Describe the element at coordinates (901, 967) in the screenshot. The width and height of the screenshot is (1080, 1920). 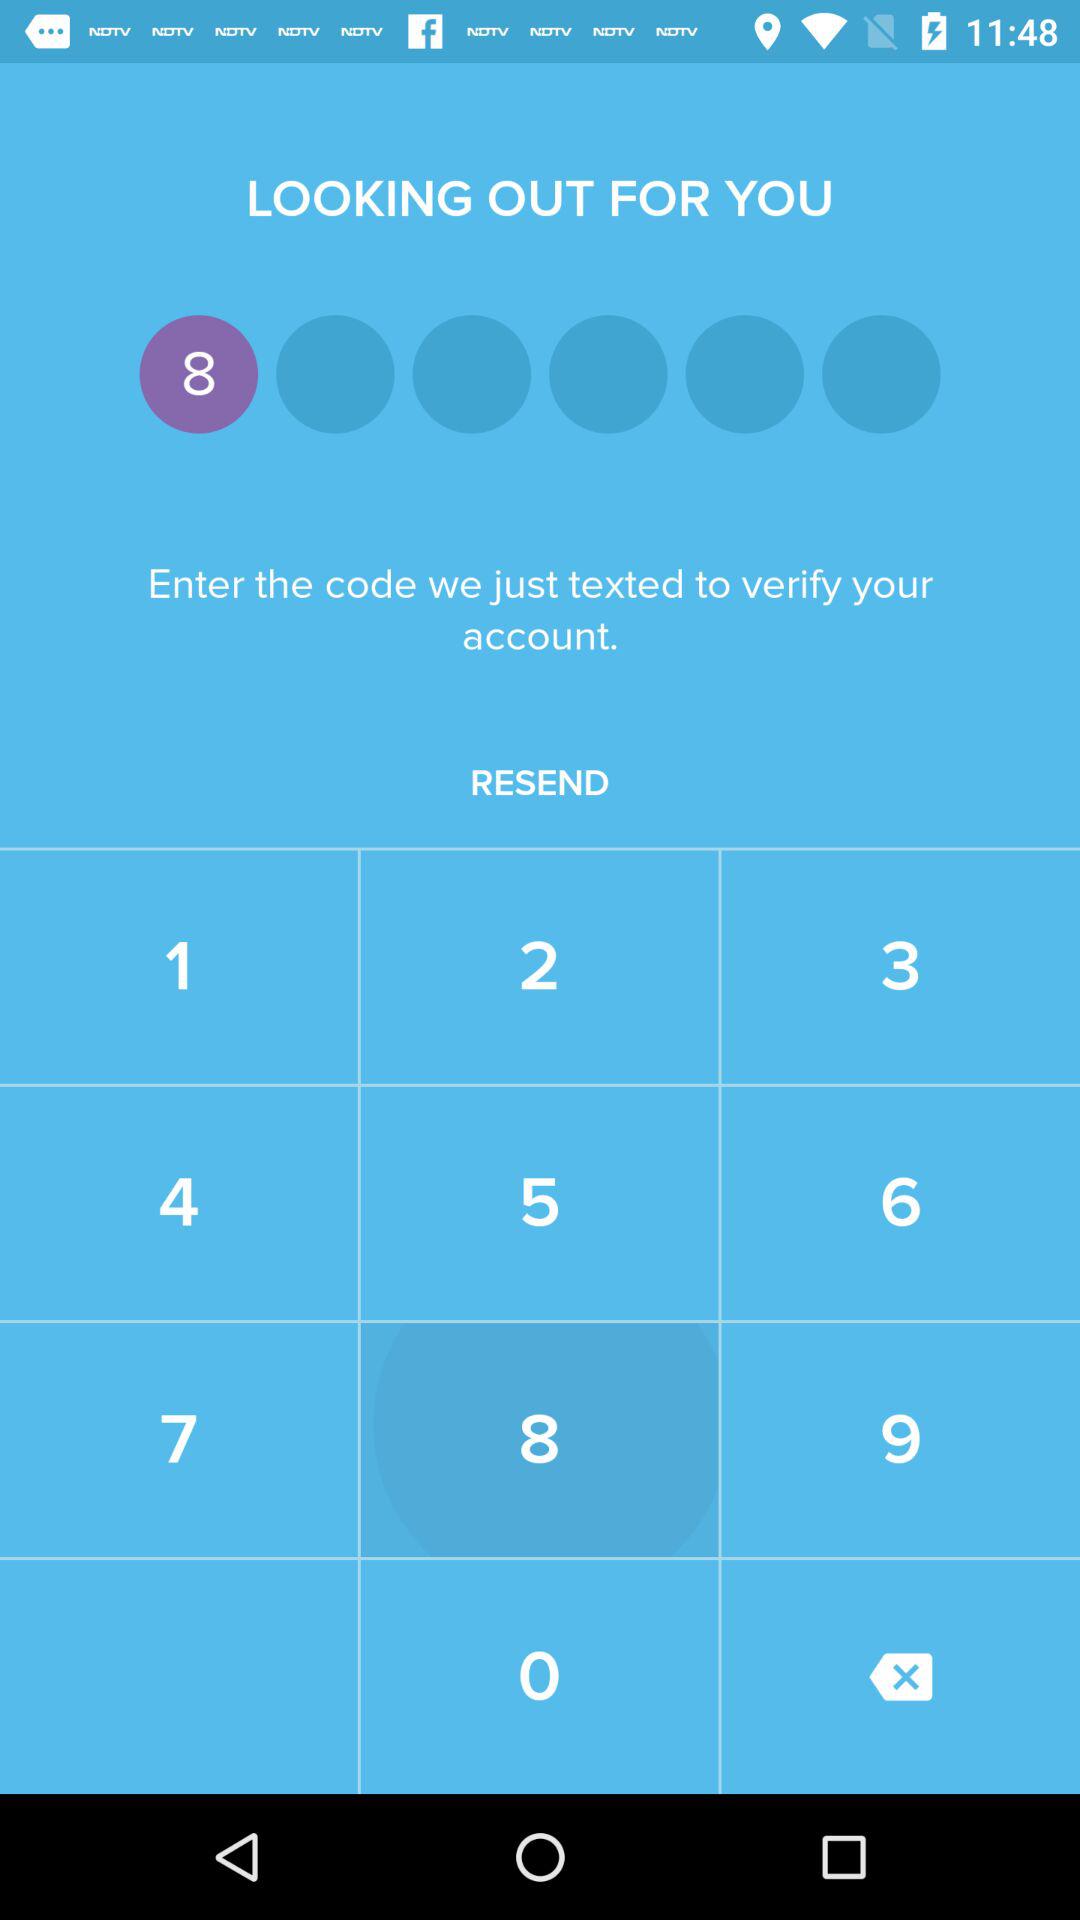
I see `select 3` at that location.